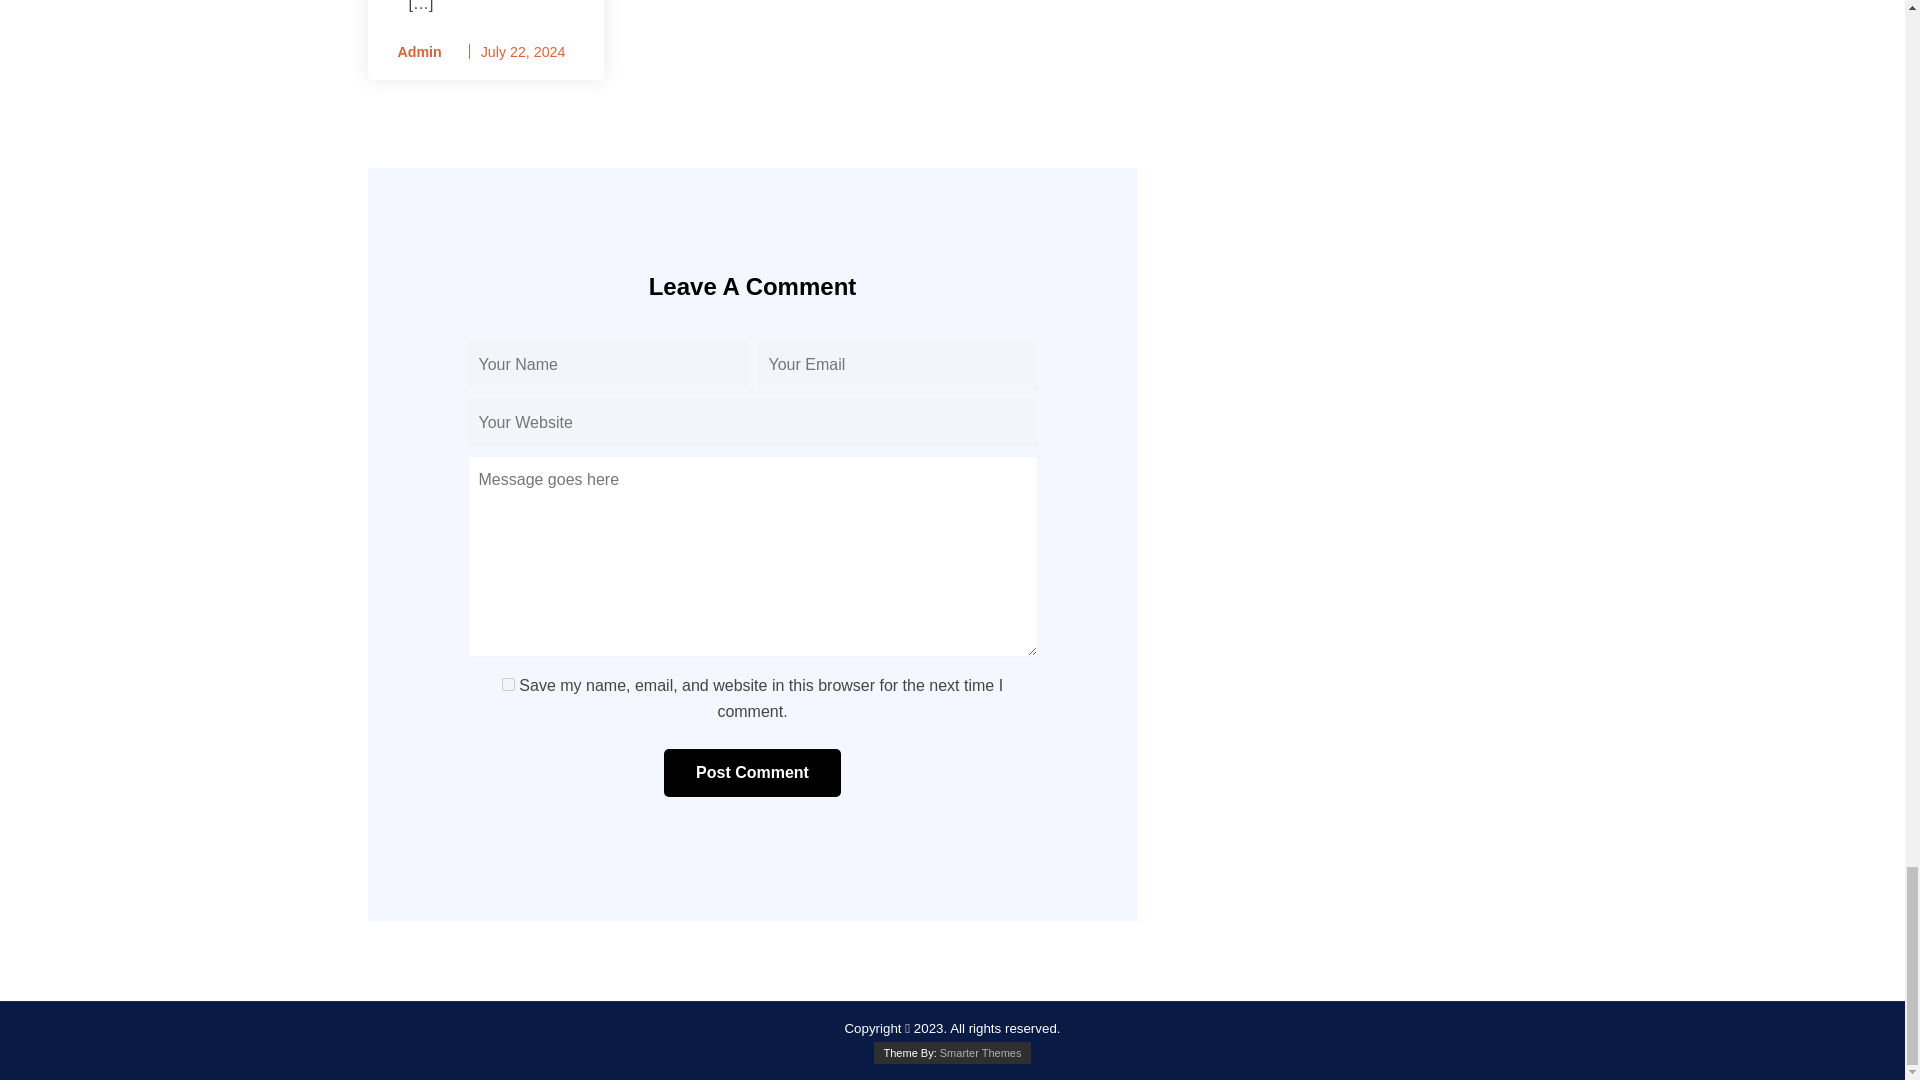 This screenshot has height=1080, width=1920. What do you see at coordinates (752, 773) in the screenshot?
I see `Post Comment` at bounding box center [752, 773].